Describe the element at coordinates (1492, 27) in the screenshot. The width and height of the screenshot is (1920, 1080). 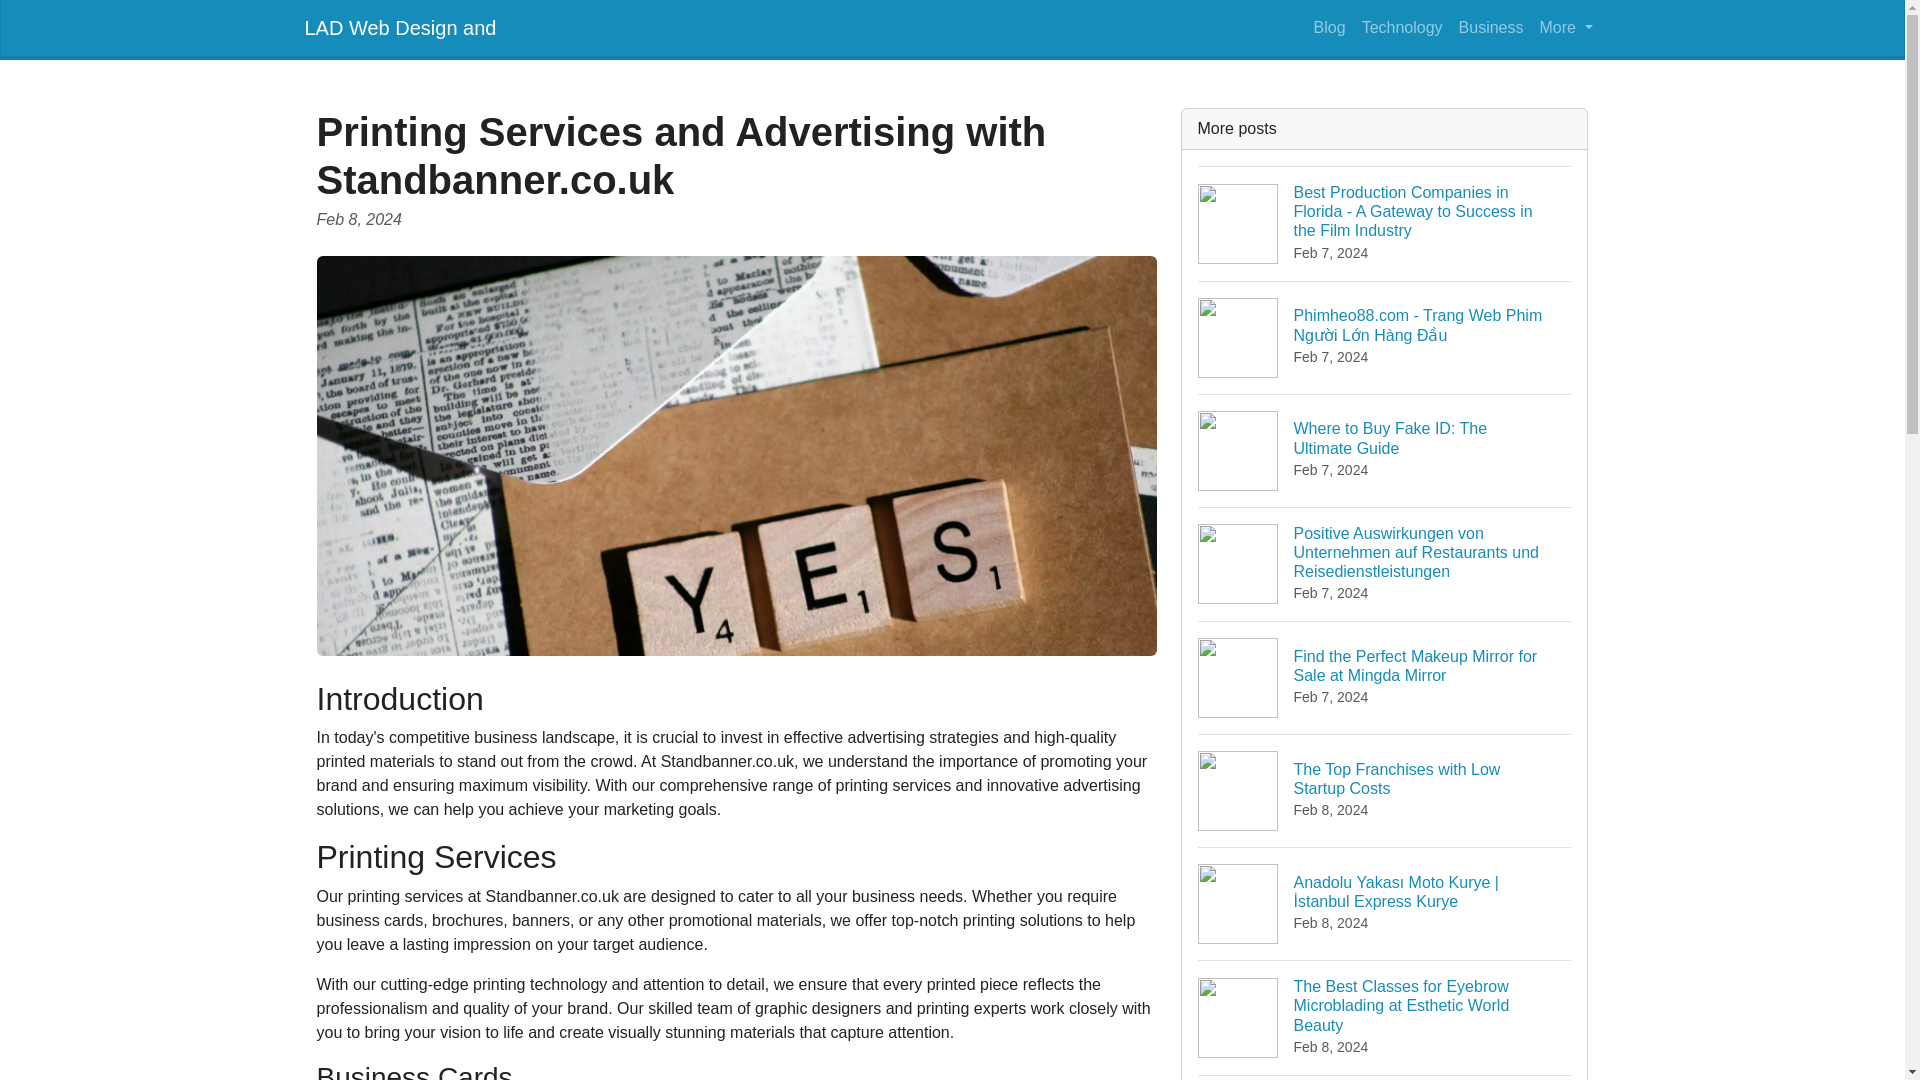
I see `Technology` at that location.